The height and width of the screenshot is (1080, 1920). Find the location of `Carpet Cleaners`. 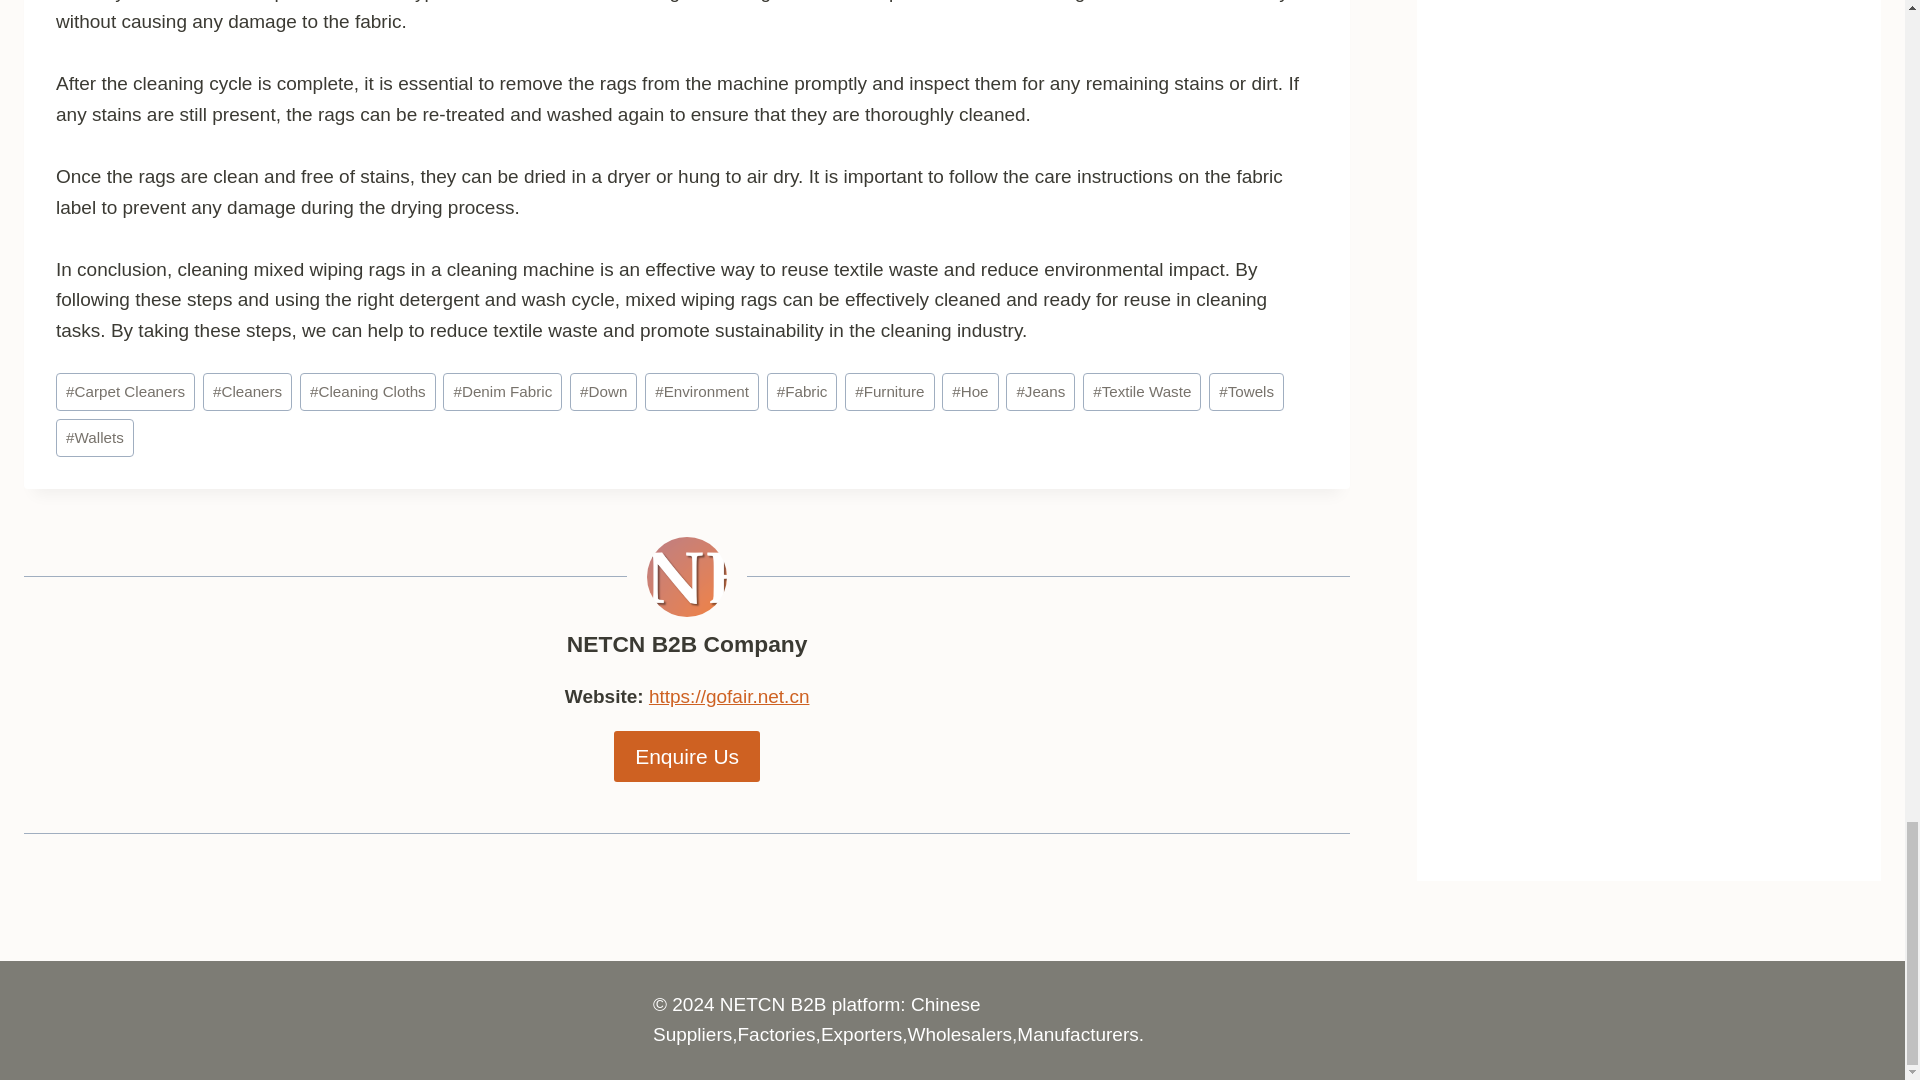

Carpet Cleaners is located at coordinates (125, 392).